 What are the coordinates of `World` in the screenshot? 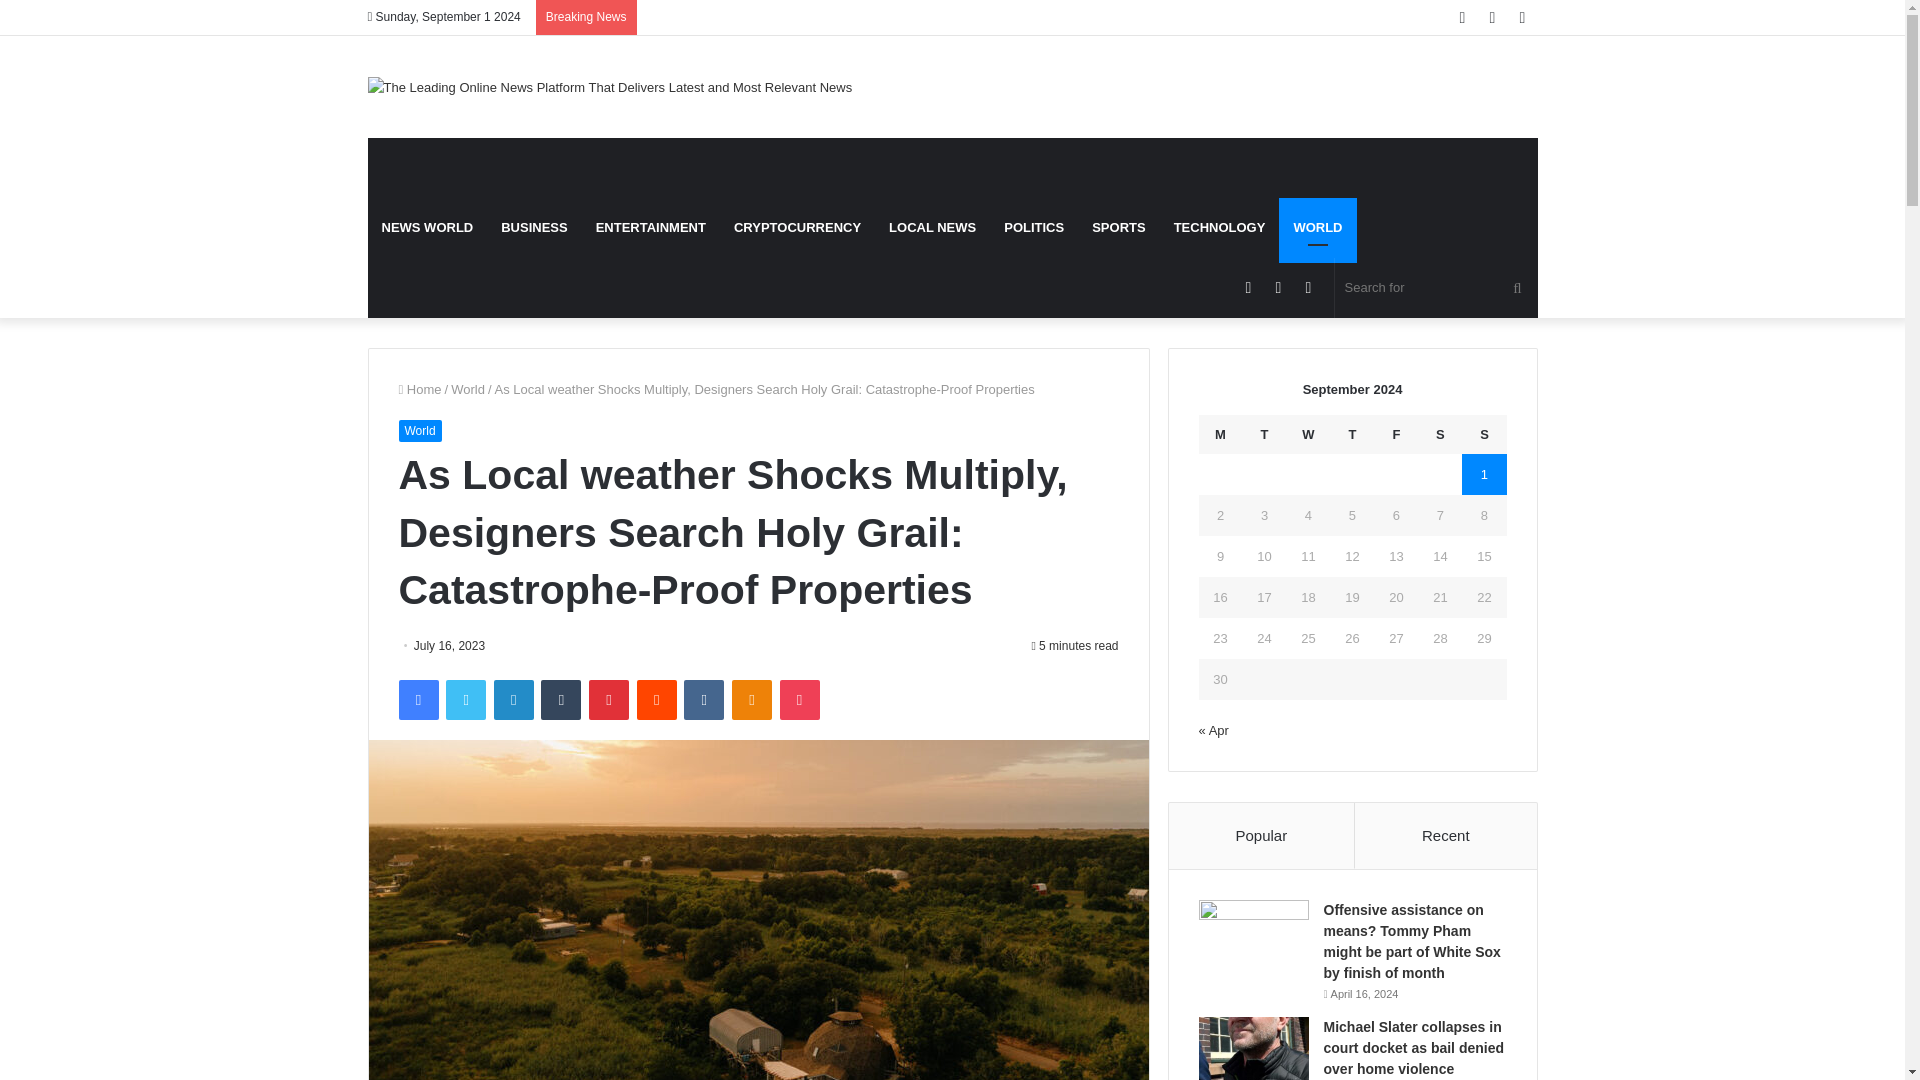 It's located at (468, 390).